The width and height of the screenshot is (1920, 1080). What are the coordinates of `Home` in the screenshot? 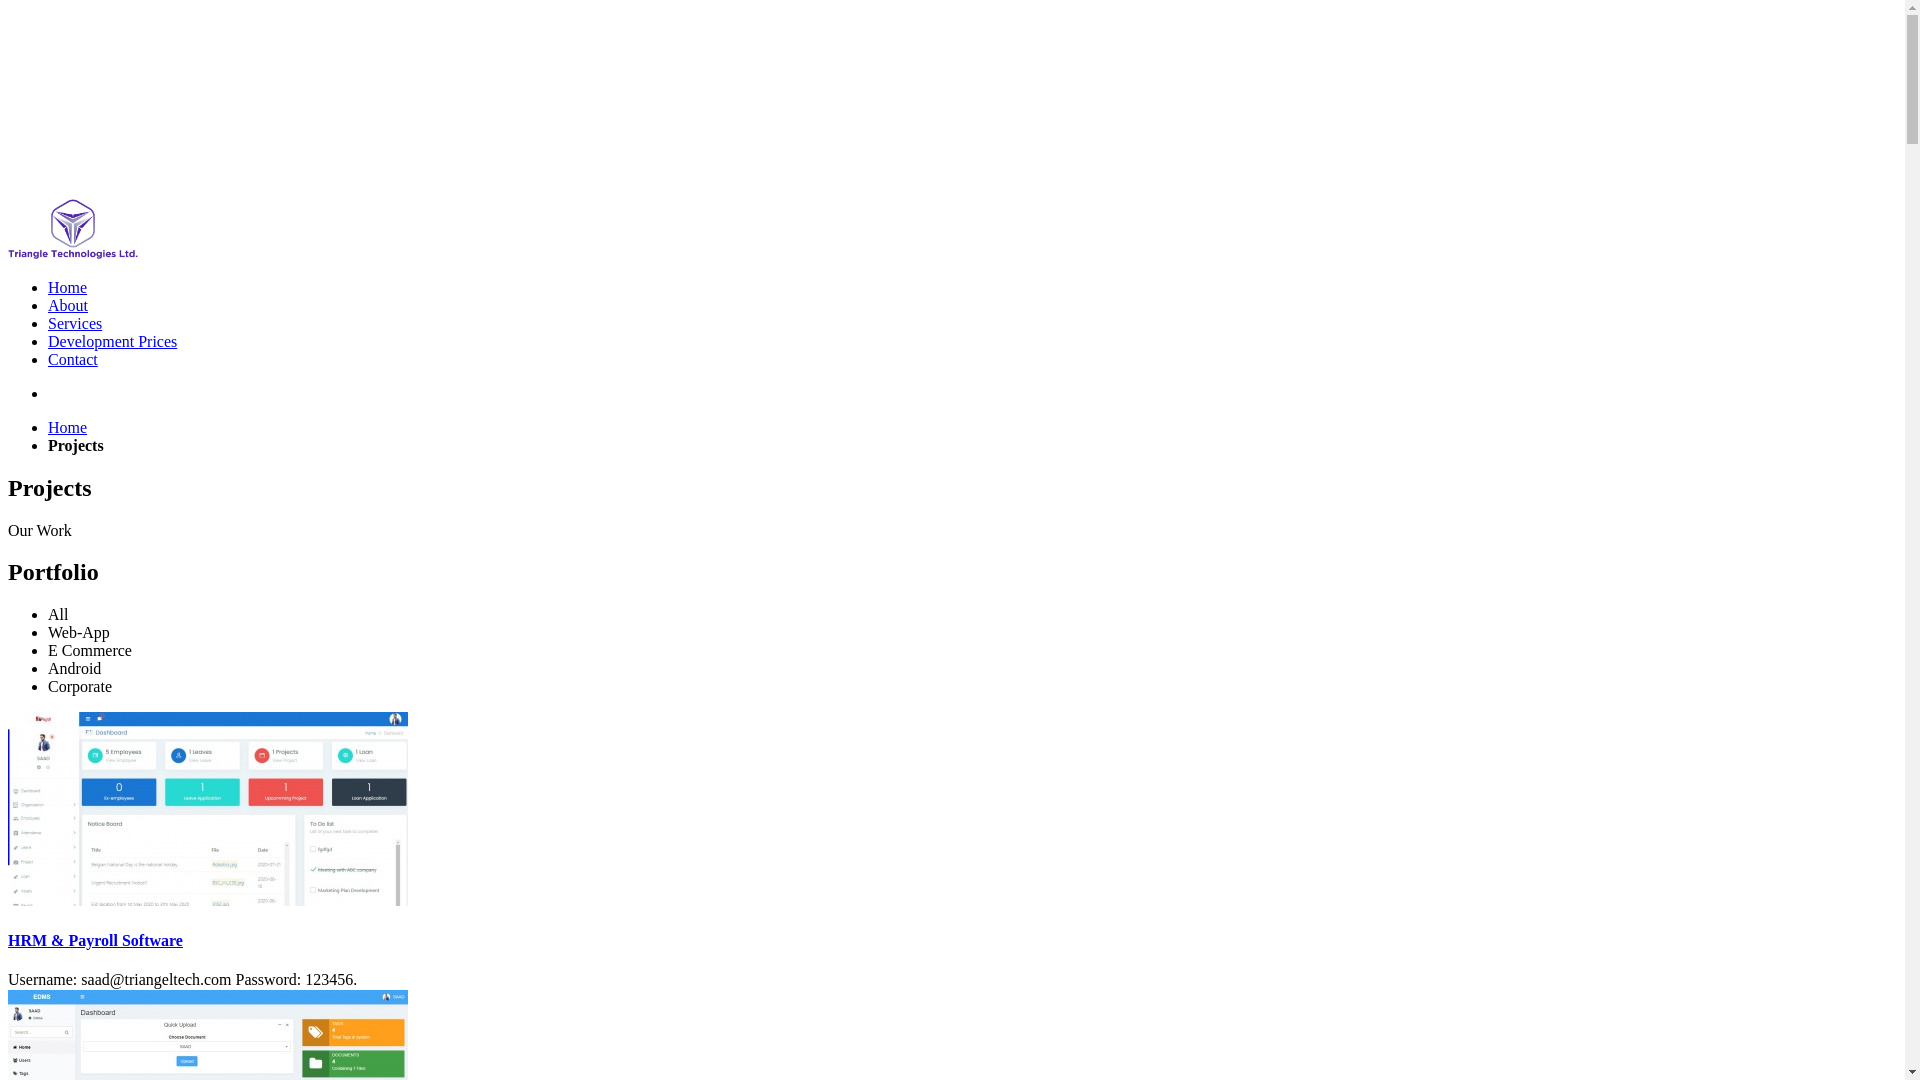 It's located at (68, 428).